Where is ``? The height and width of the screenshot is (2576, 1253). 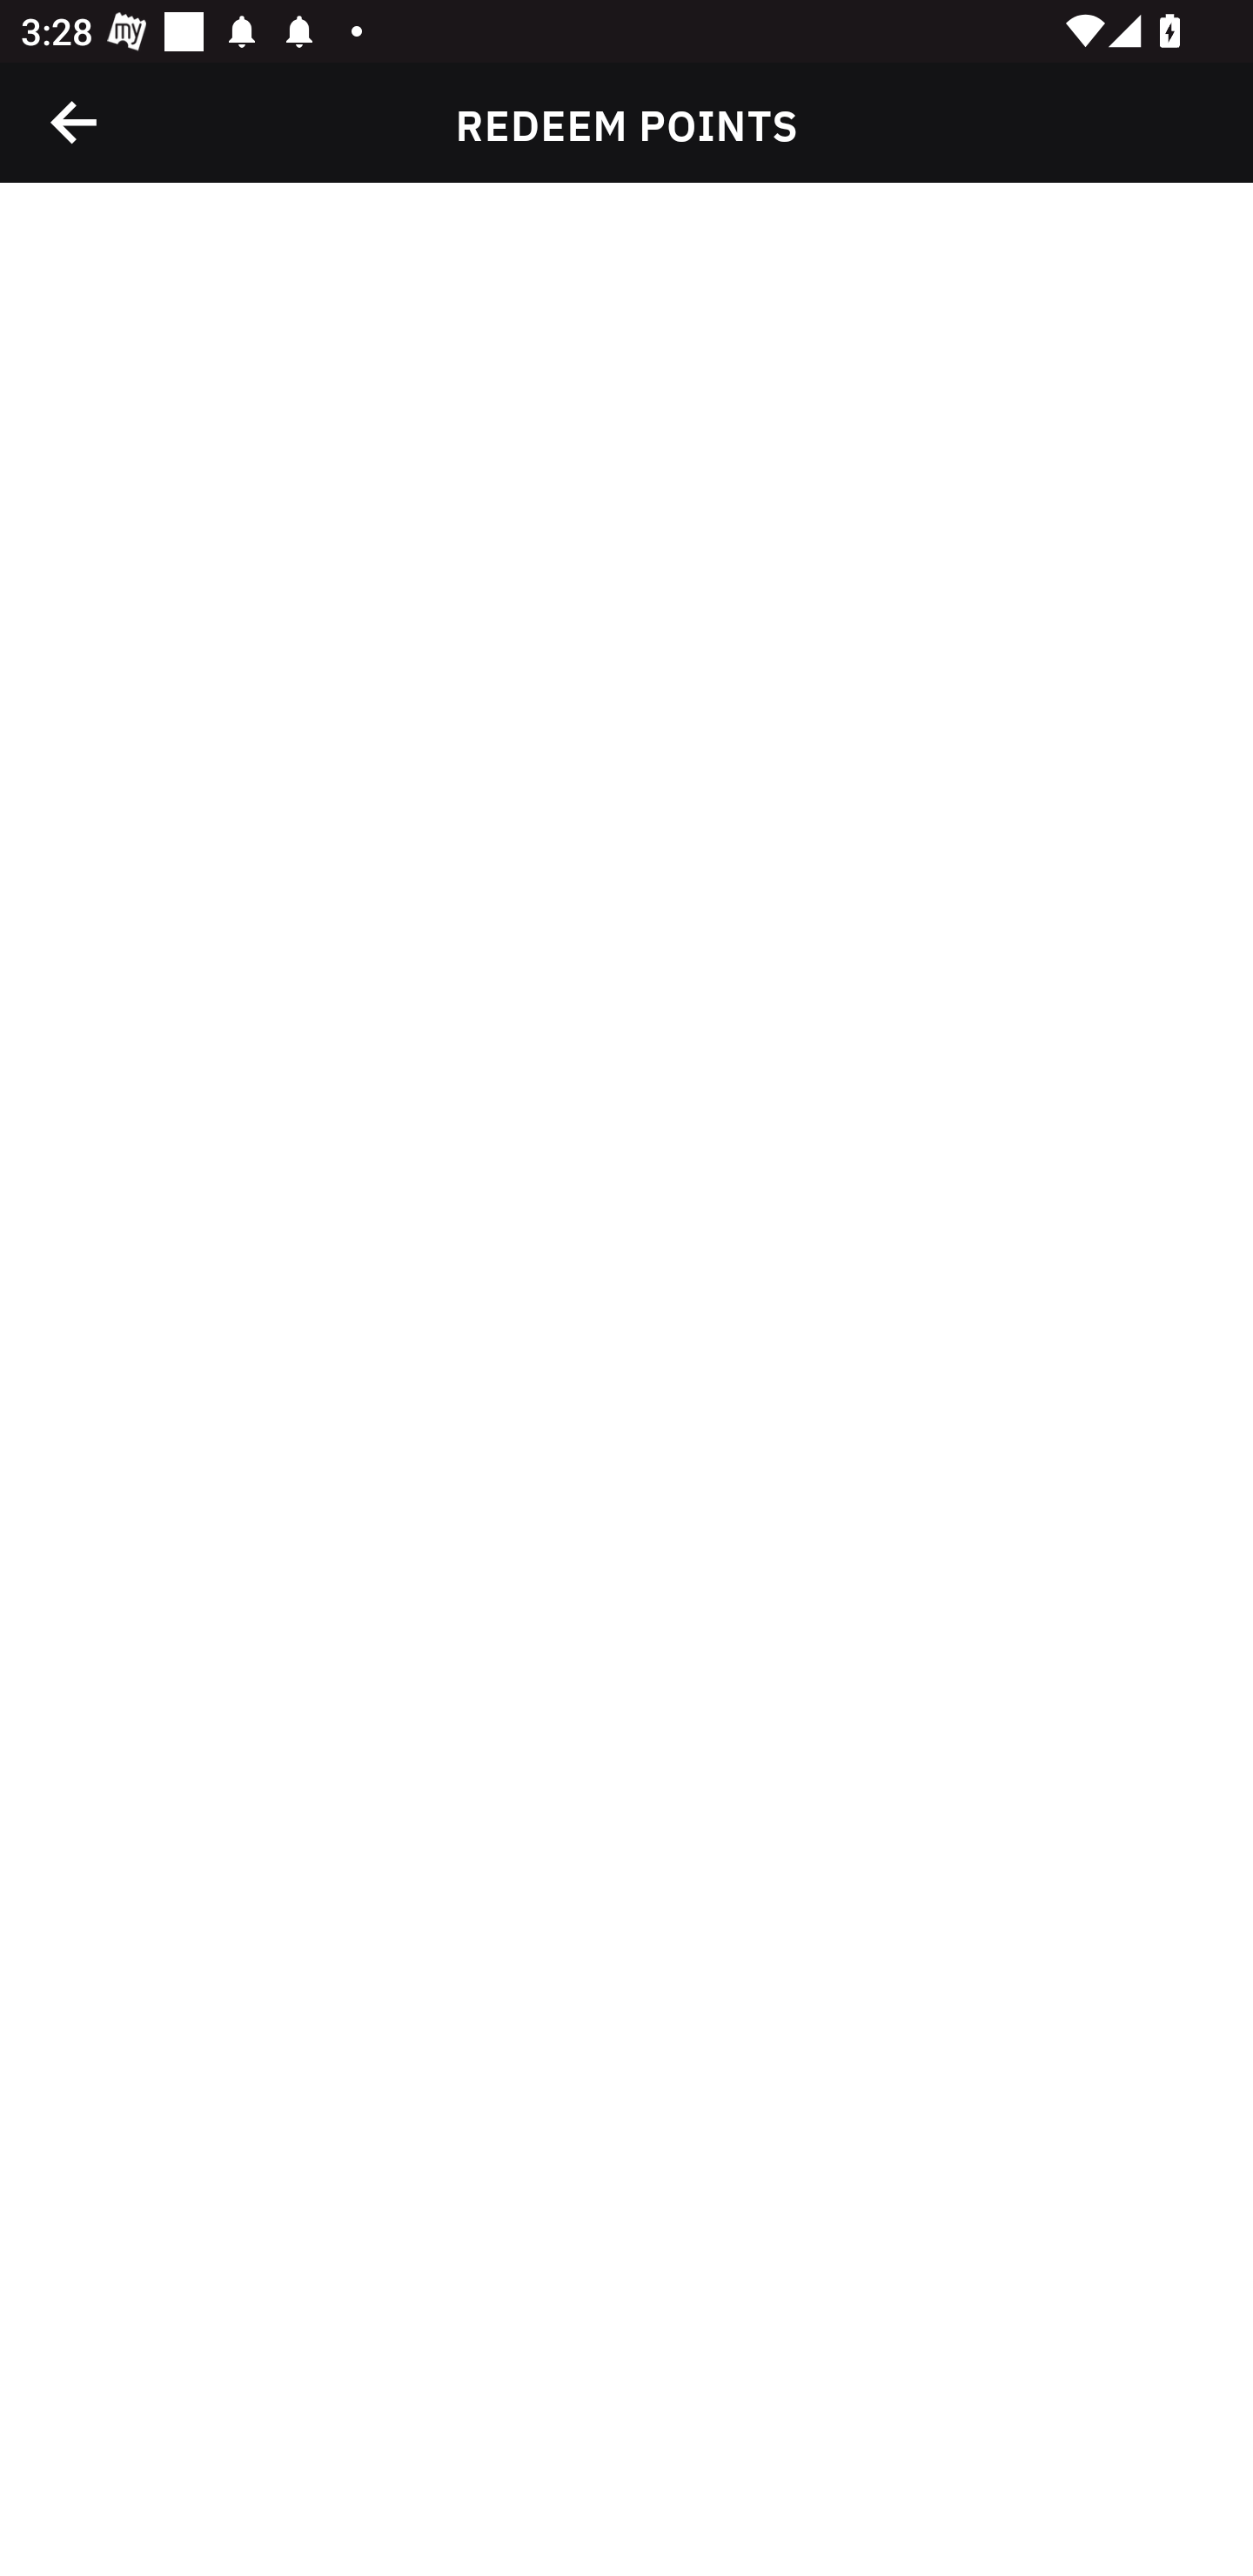  is located at coordinates (75, 122).